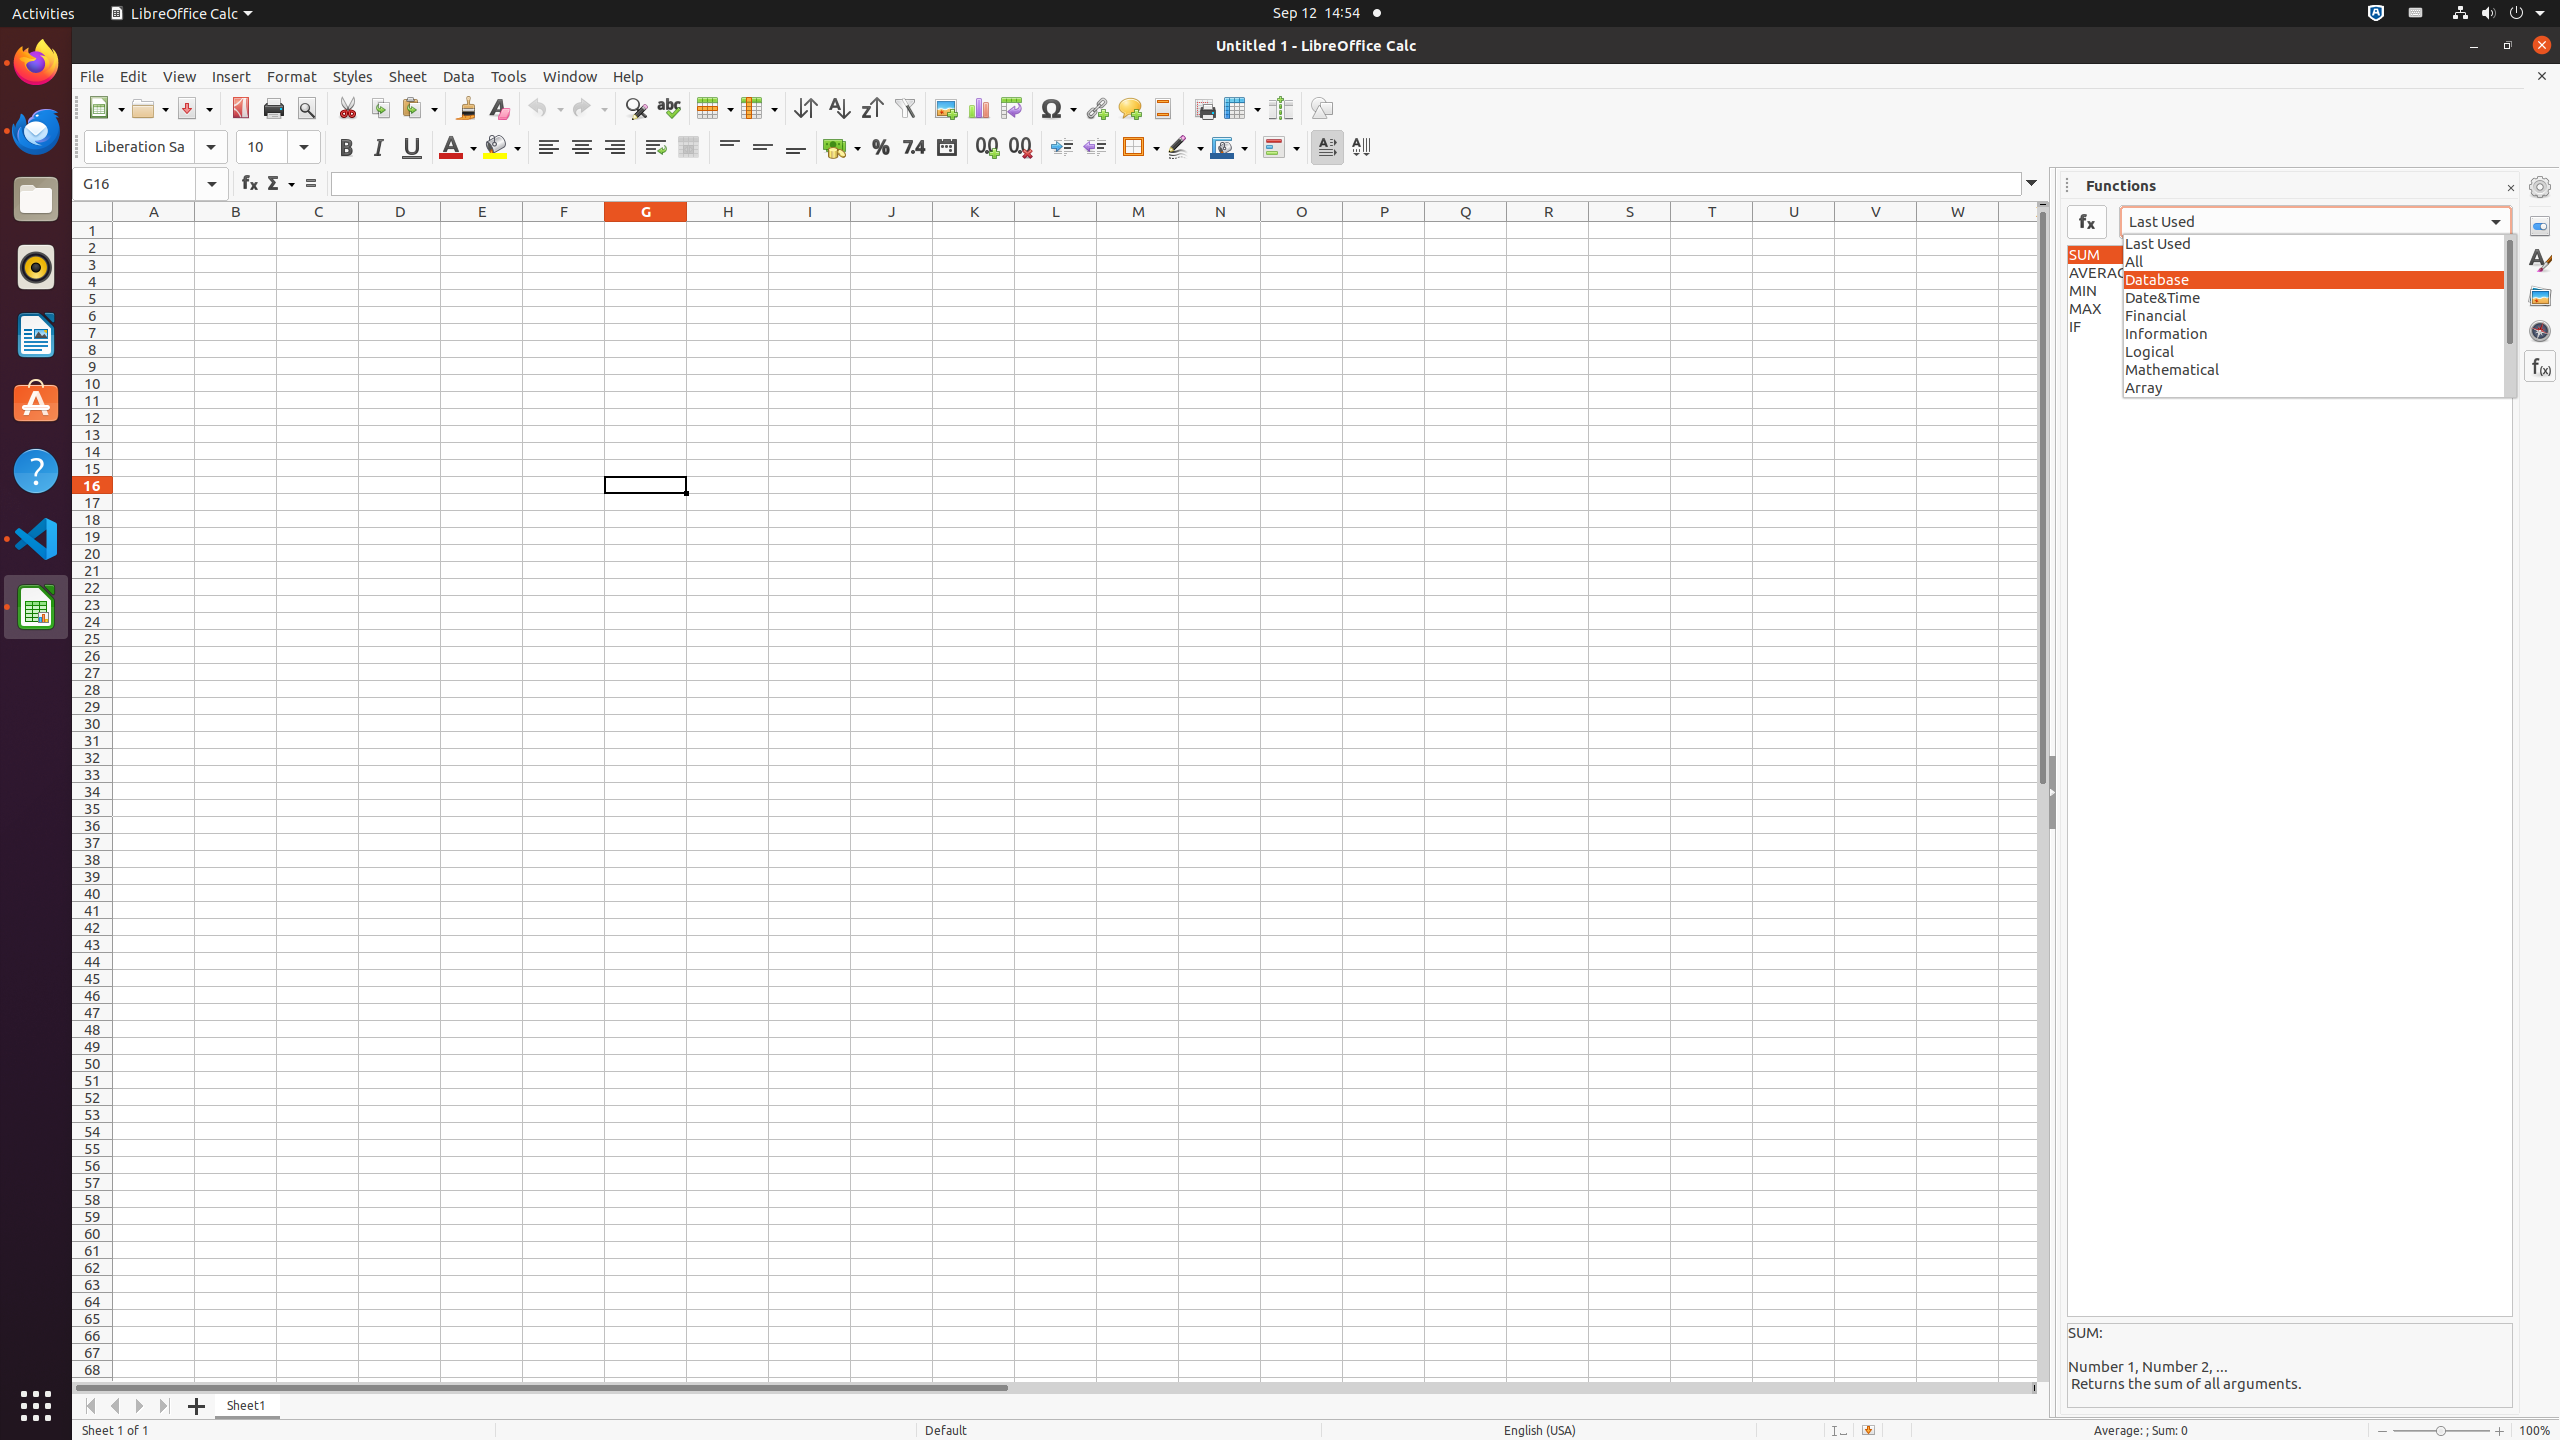  I want to click on Column, so click(759, 108).